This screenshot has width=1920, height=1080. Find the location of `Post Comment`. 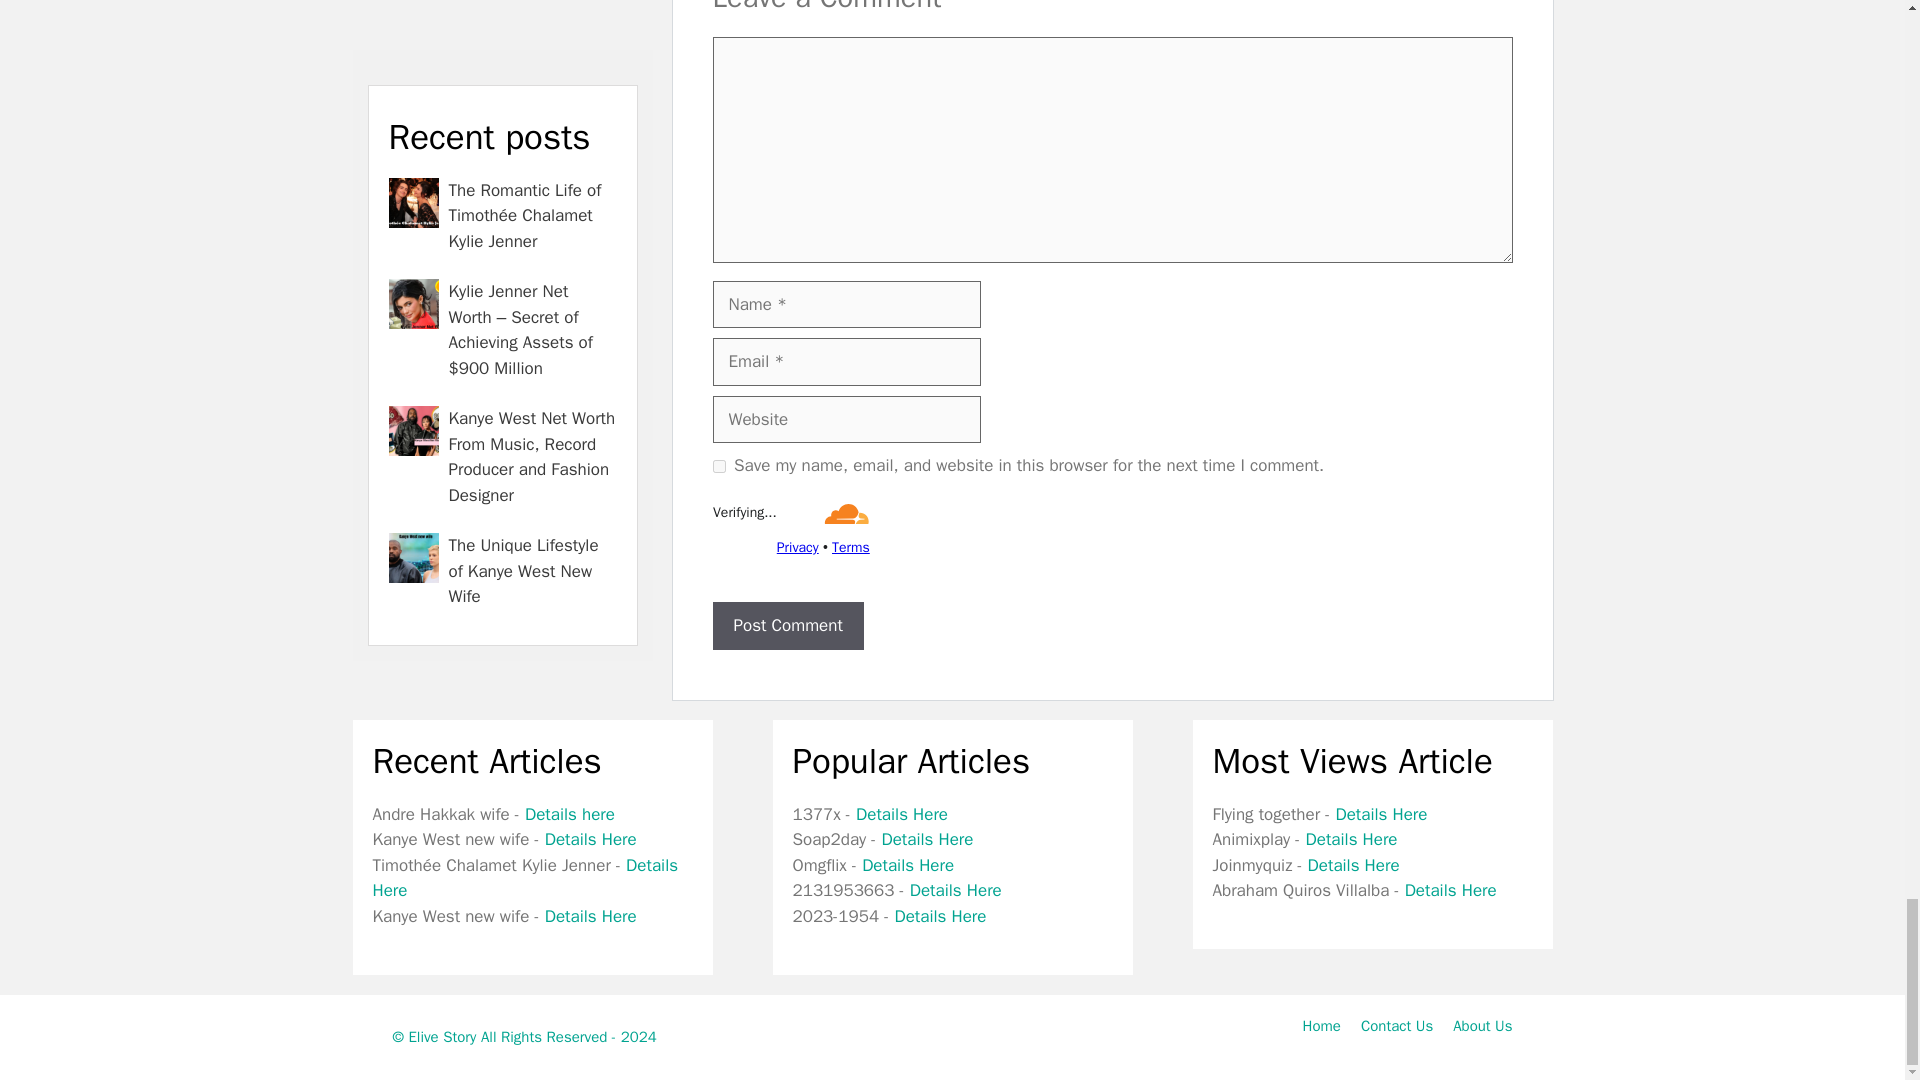

Post Comment is located at coordinates (787, 626).